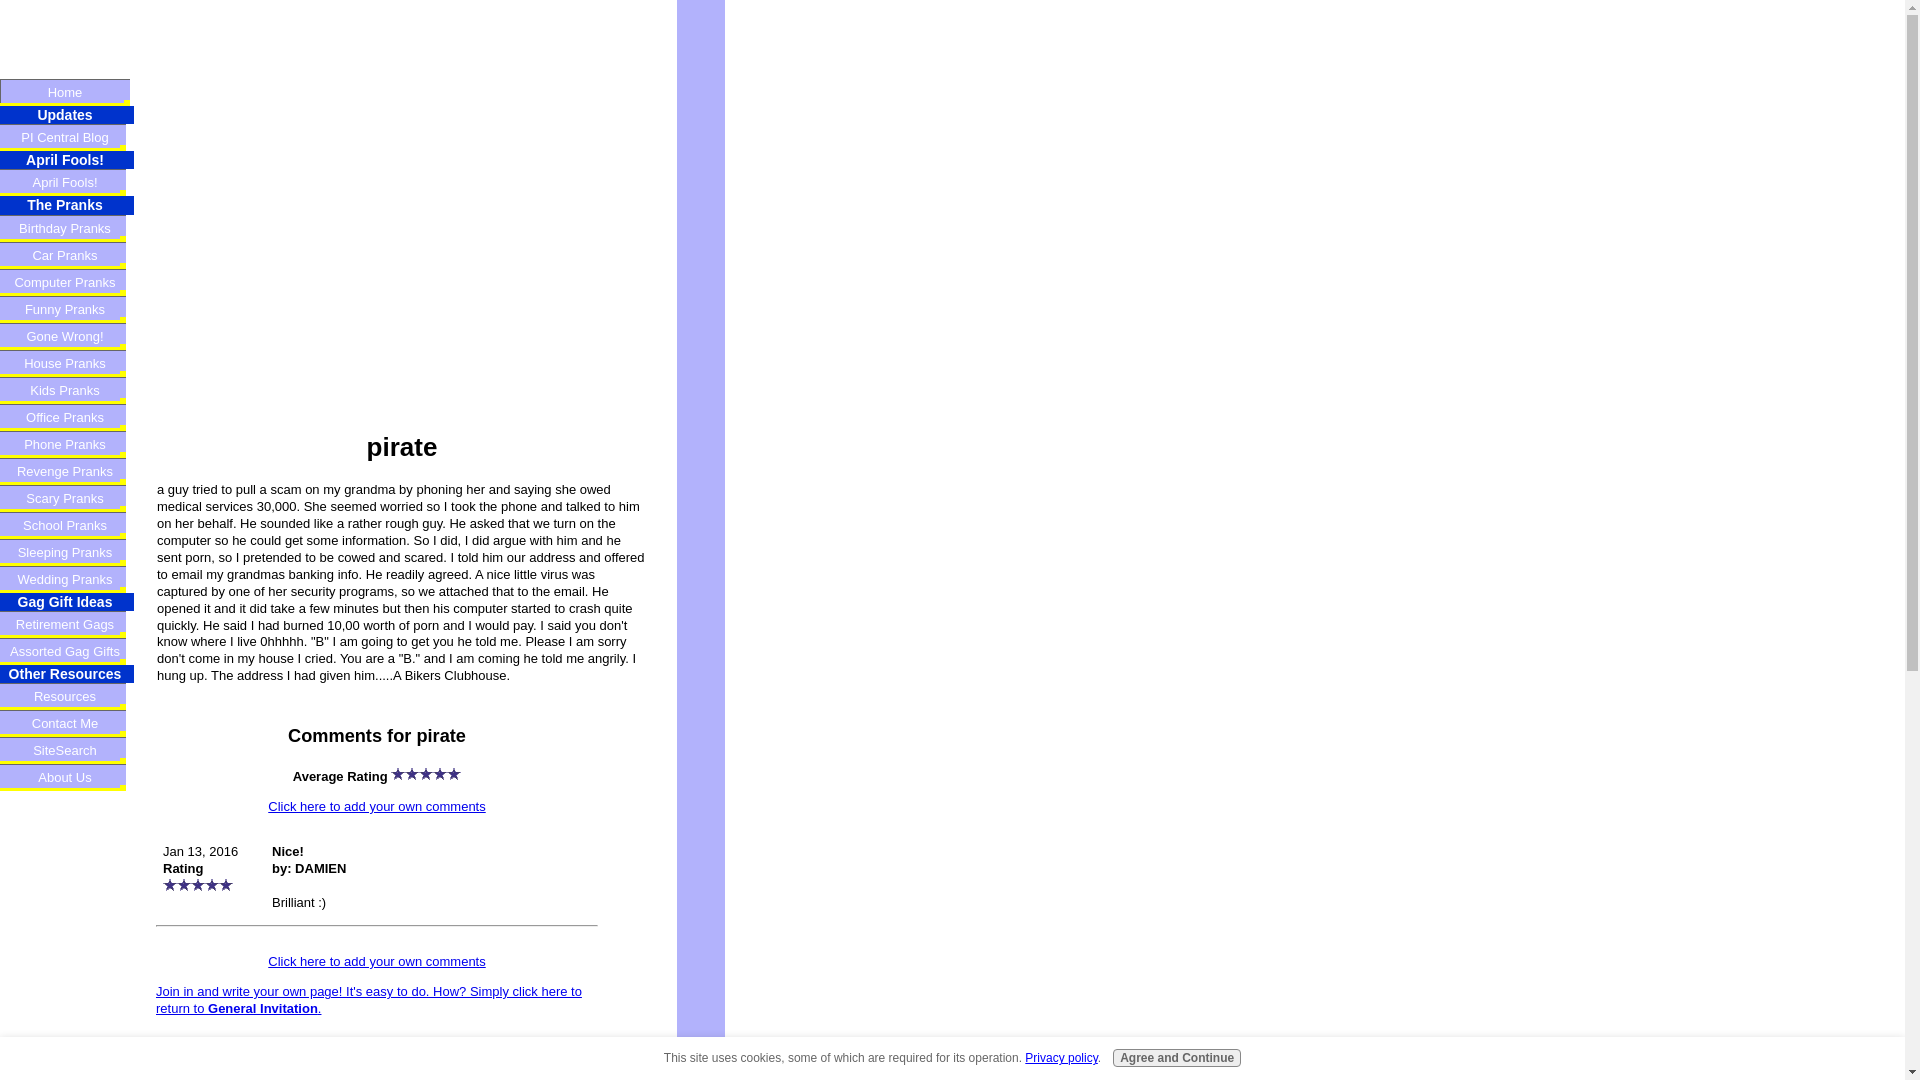 The height and width of the screenshot is (1080, 1920). I want to click on House Pranks, so click(67, 362).